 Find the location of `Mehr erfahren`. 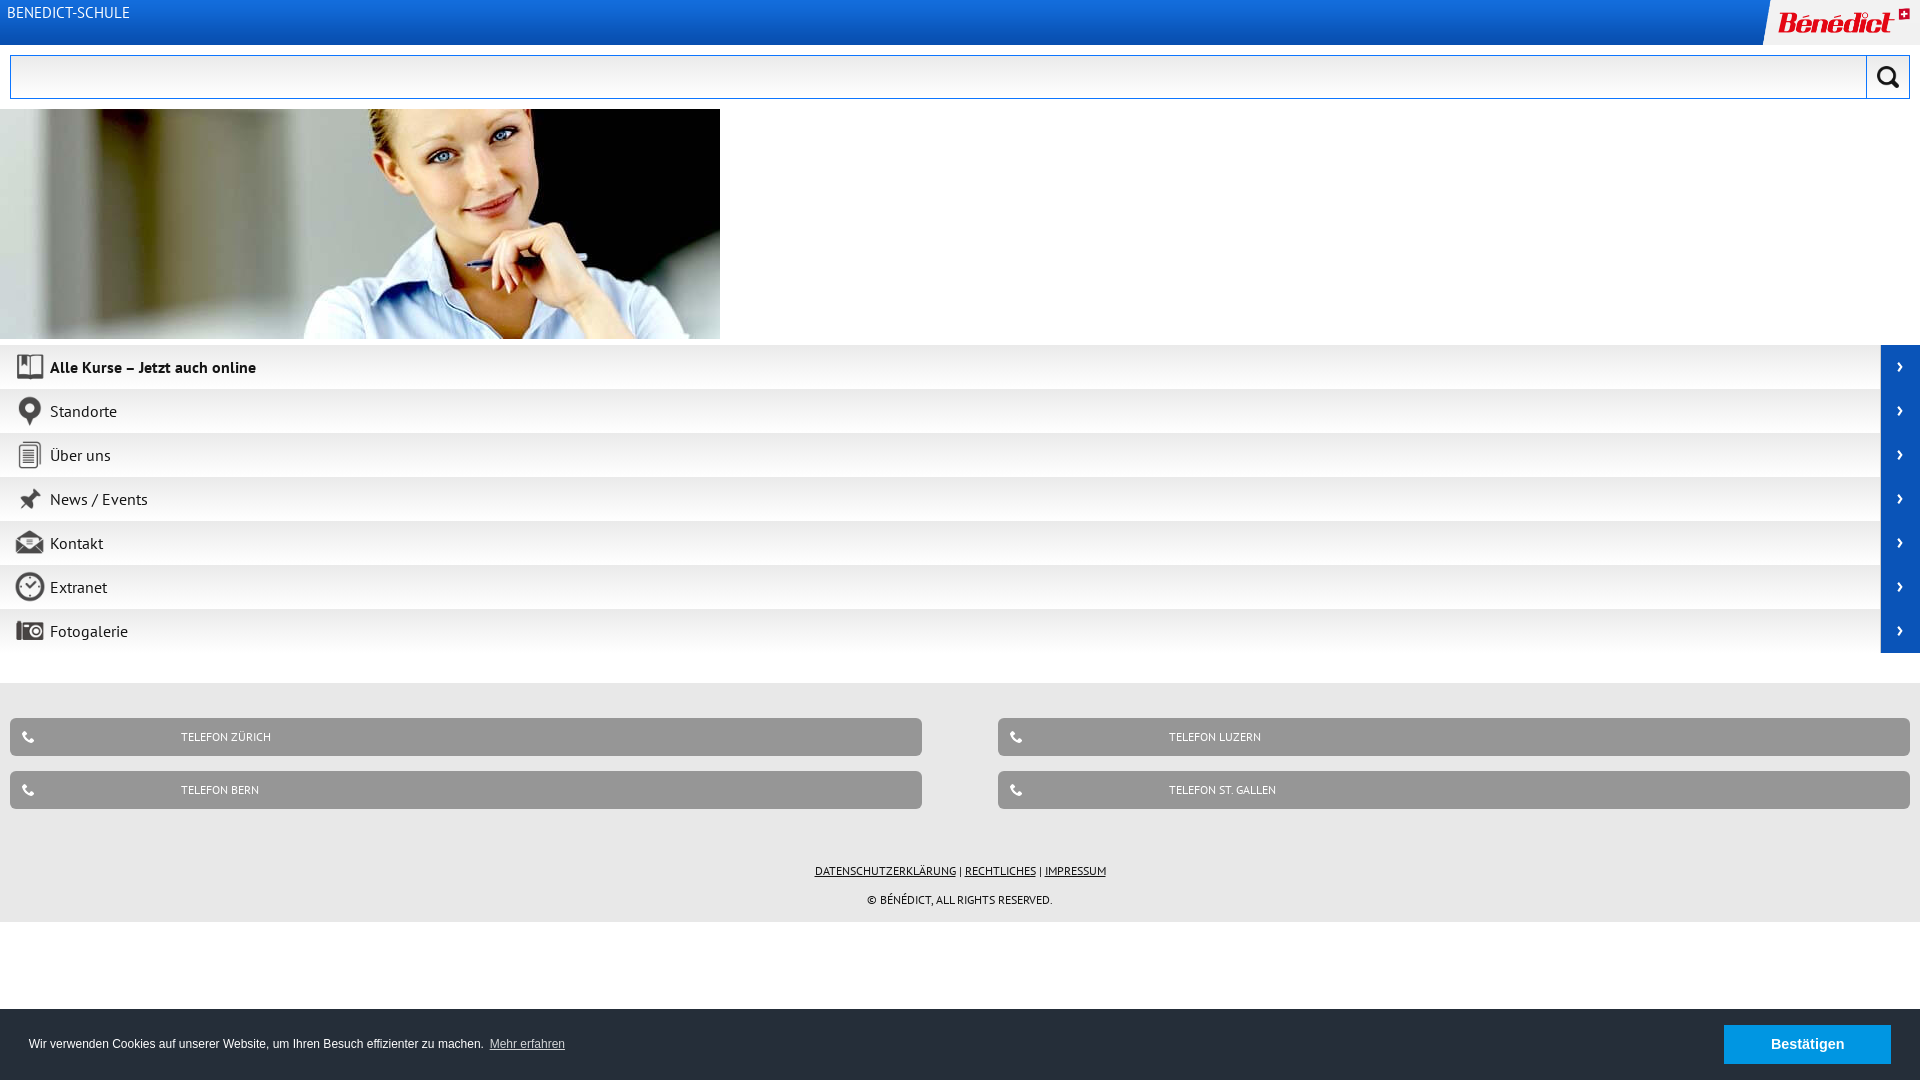

Mehr erfahren is located at coordinates (527, 1044).